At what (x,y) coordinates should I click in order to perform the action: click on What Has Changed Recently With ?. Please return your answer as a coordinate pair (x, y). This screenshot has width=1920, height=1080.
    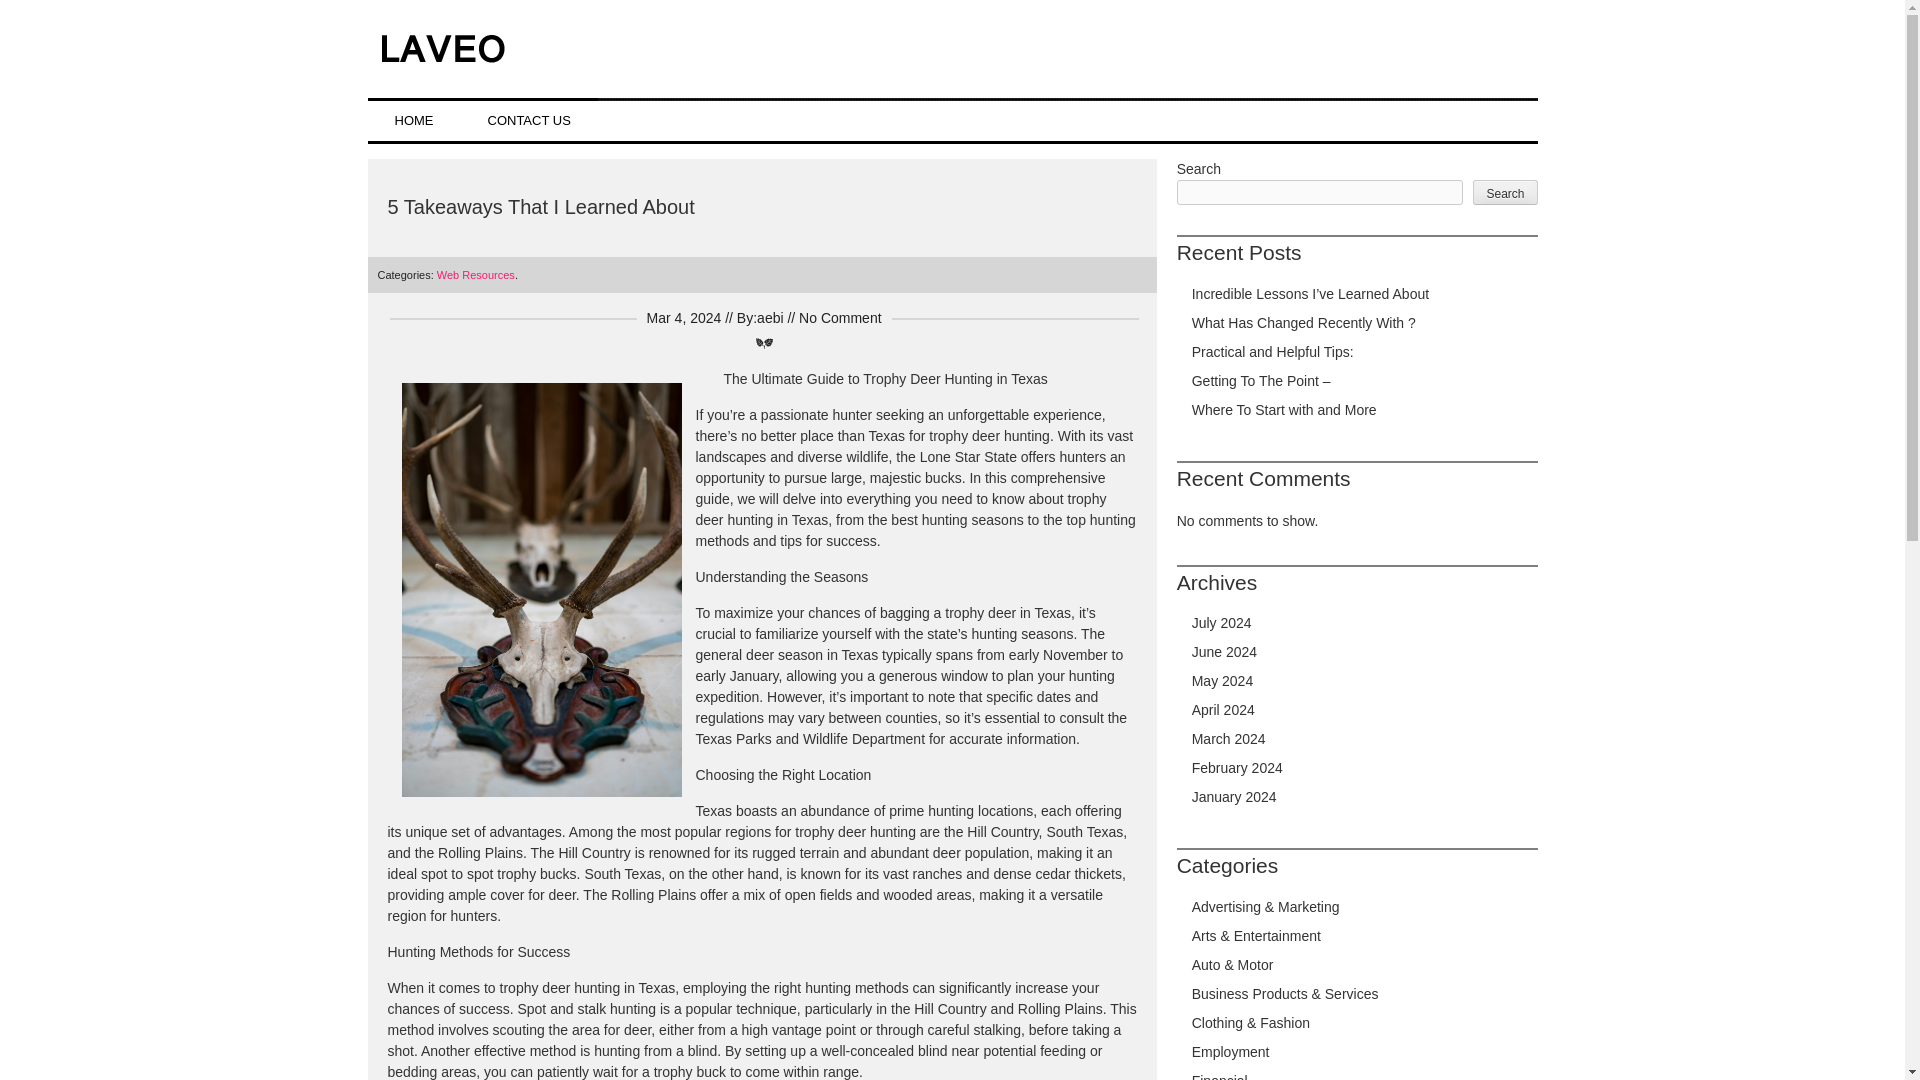
    Looking at the image, I should click on (1304, 322).